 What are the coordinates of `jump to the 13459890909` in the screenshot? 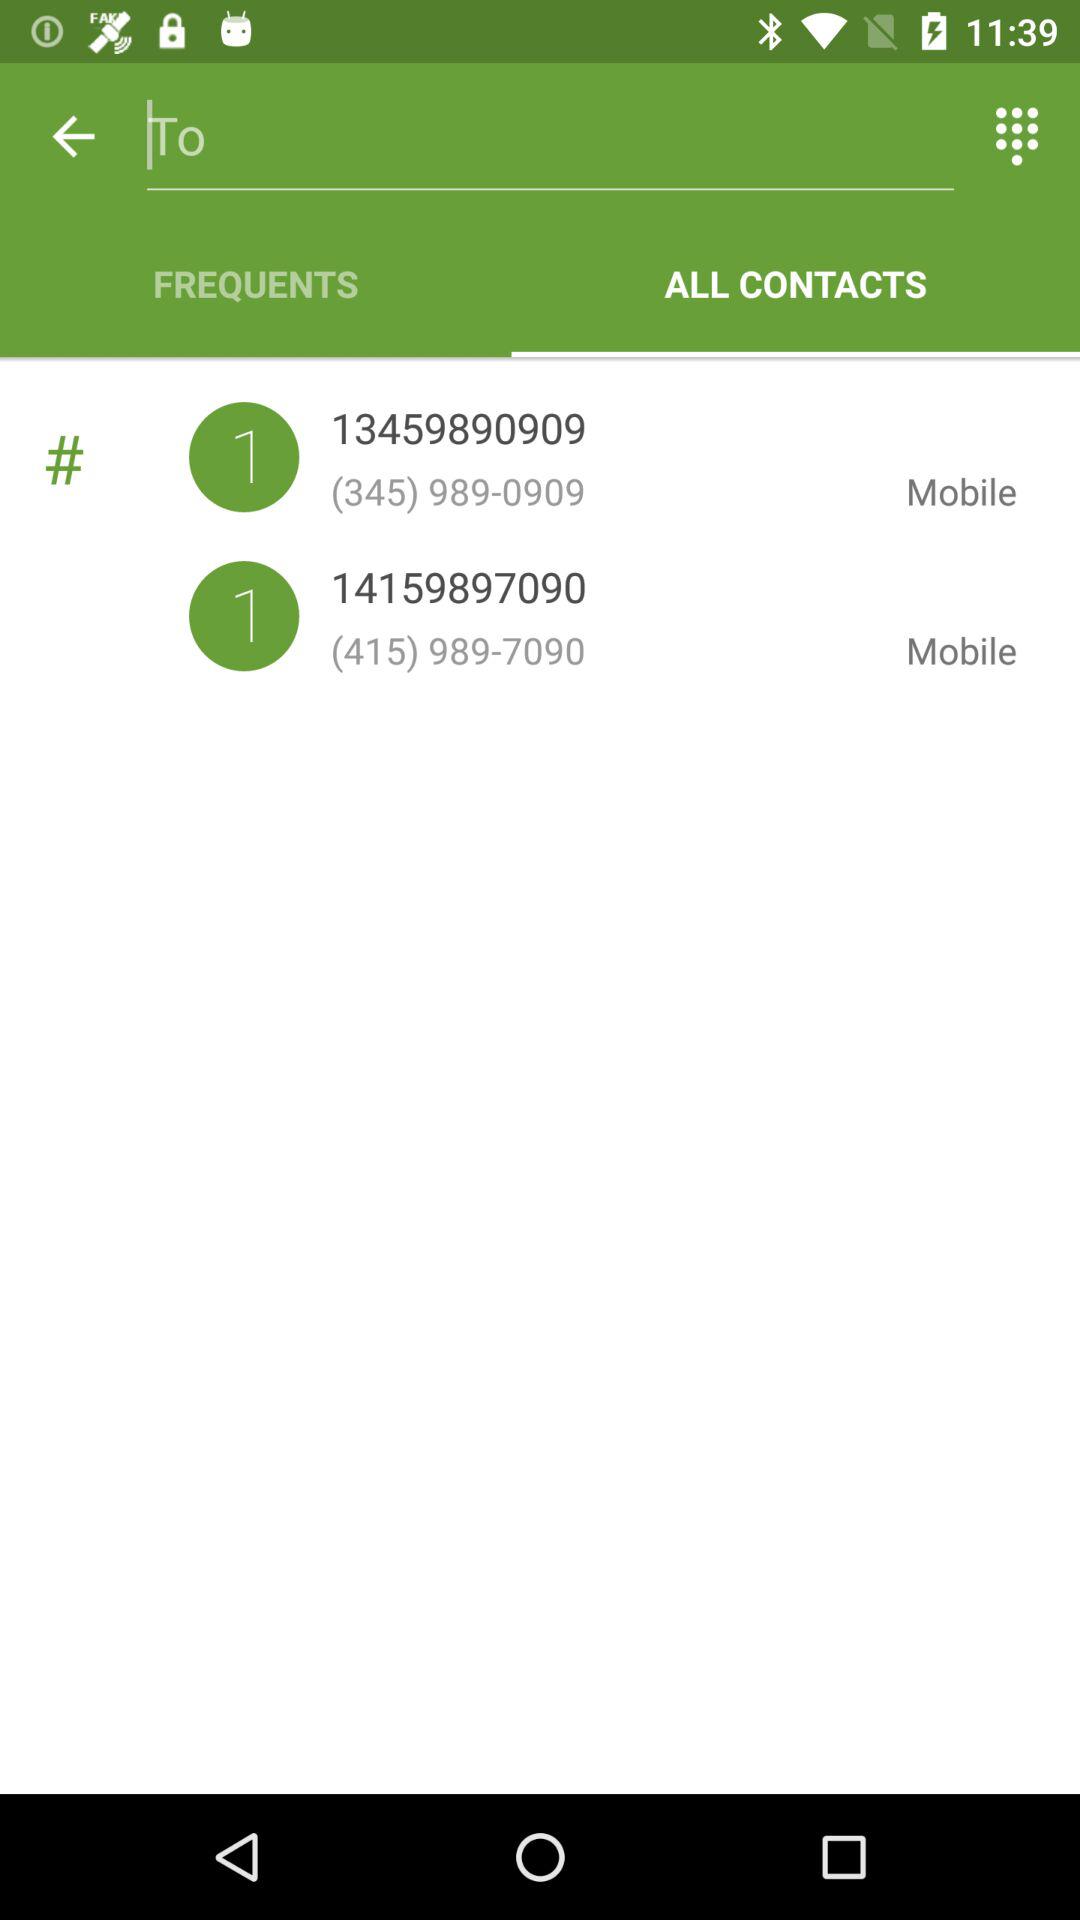 It's located at (458, 432).